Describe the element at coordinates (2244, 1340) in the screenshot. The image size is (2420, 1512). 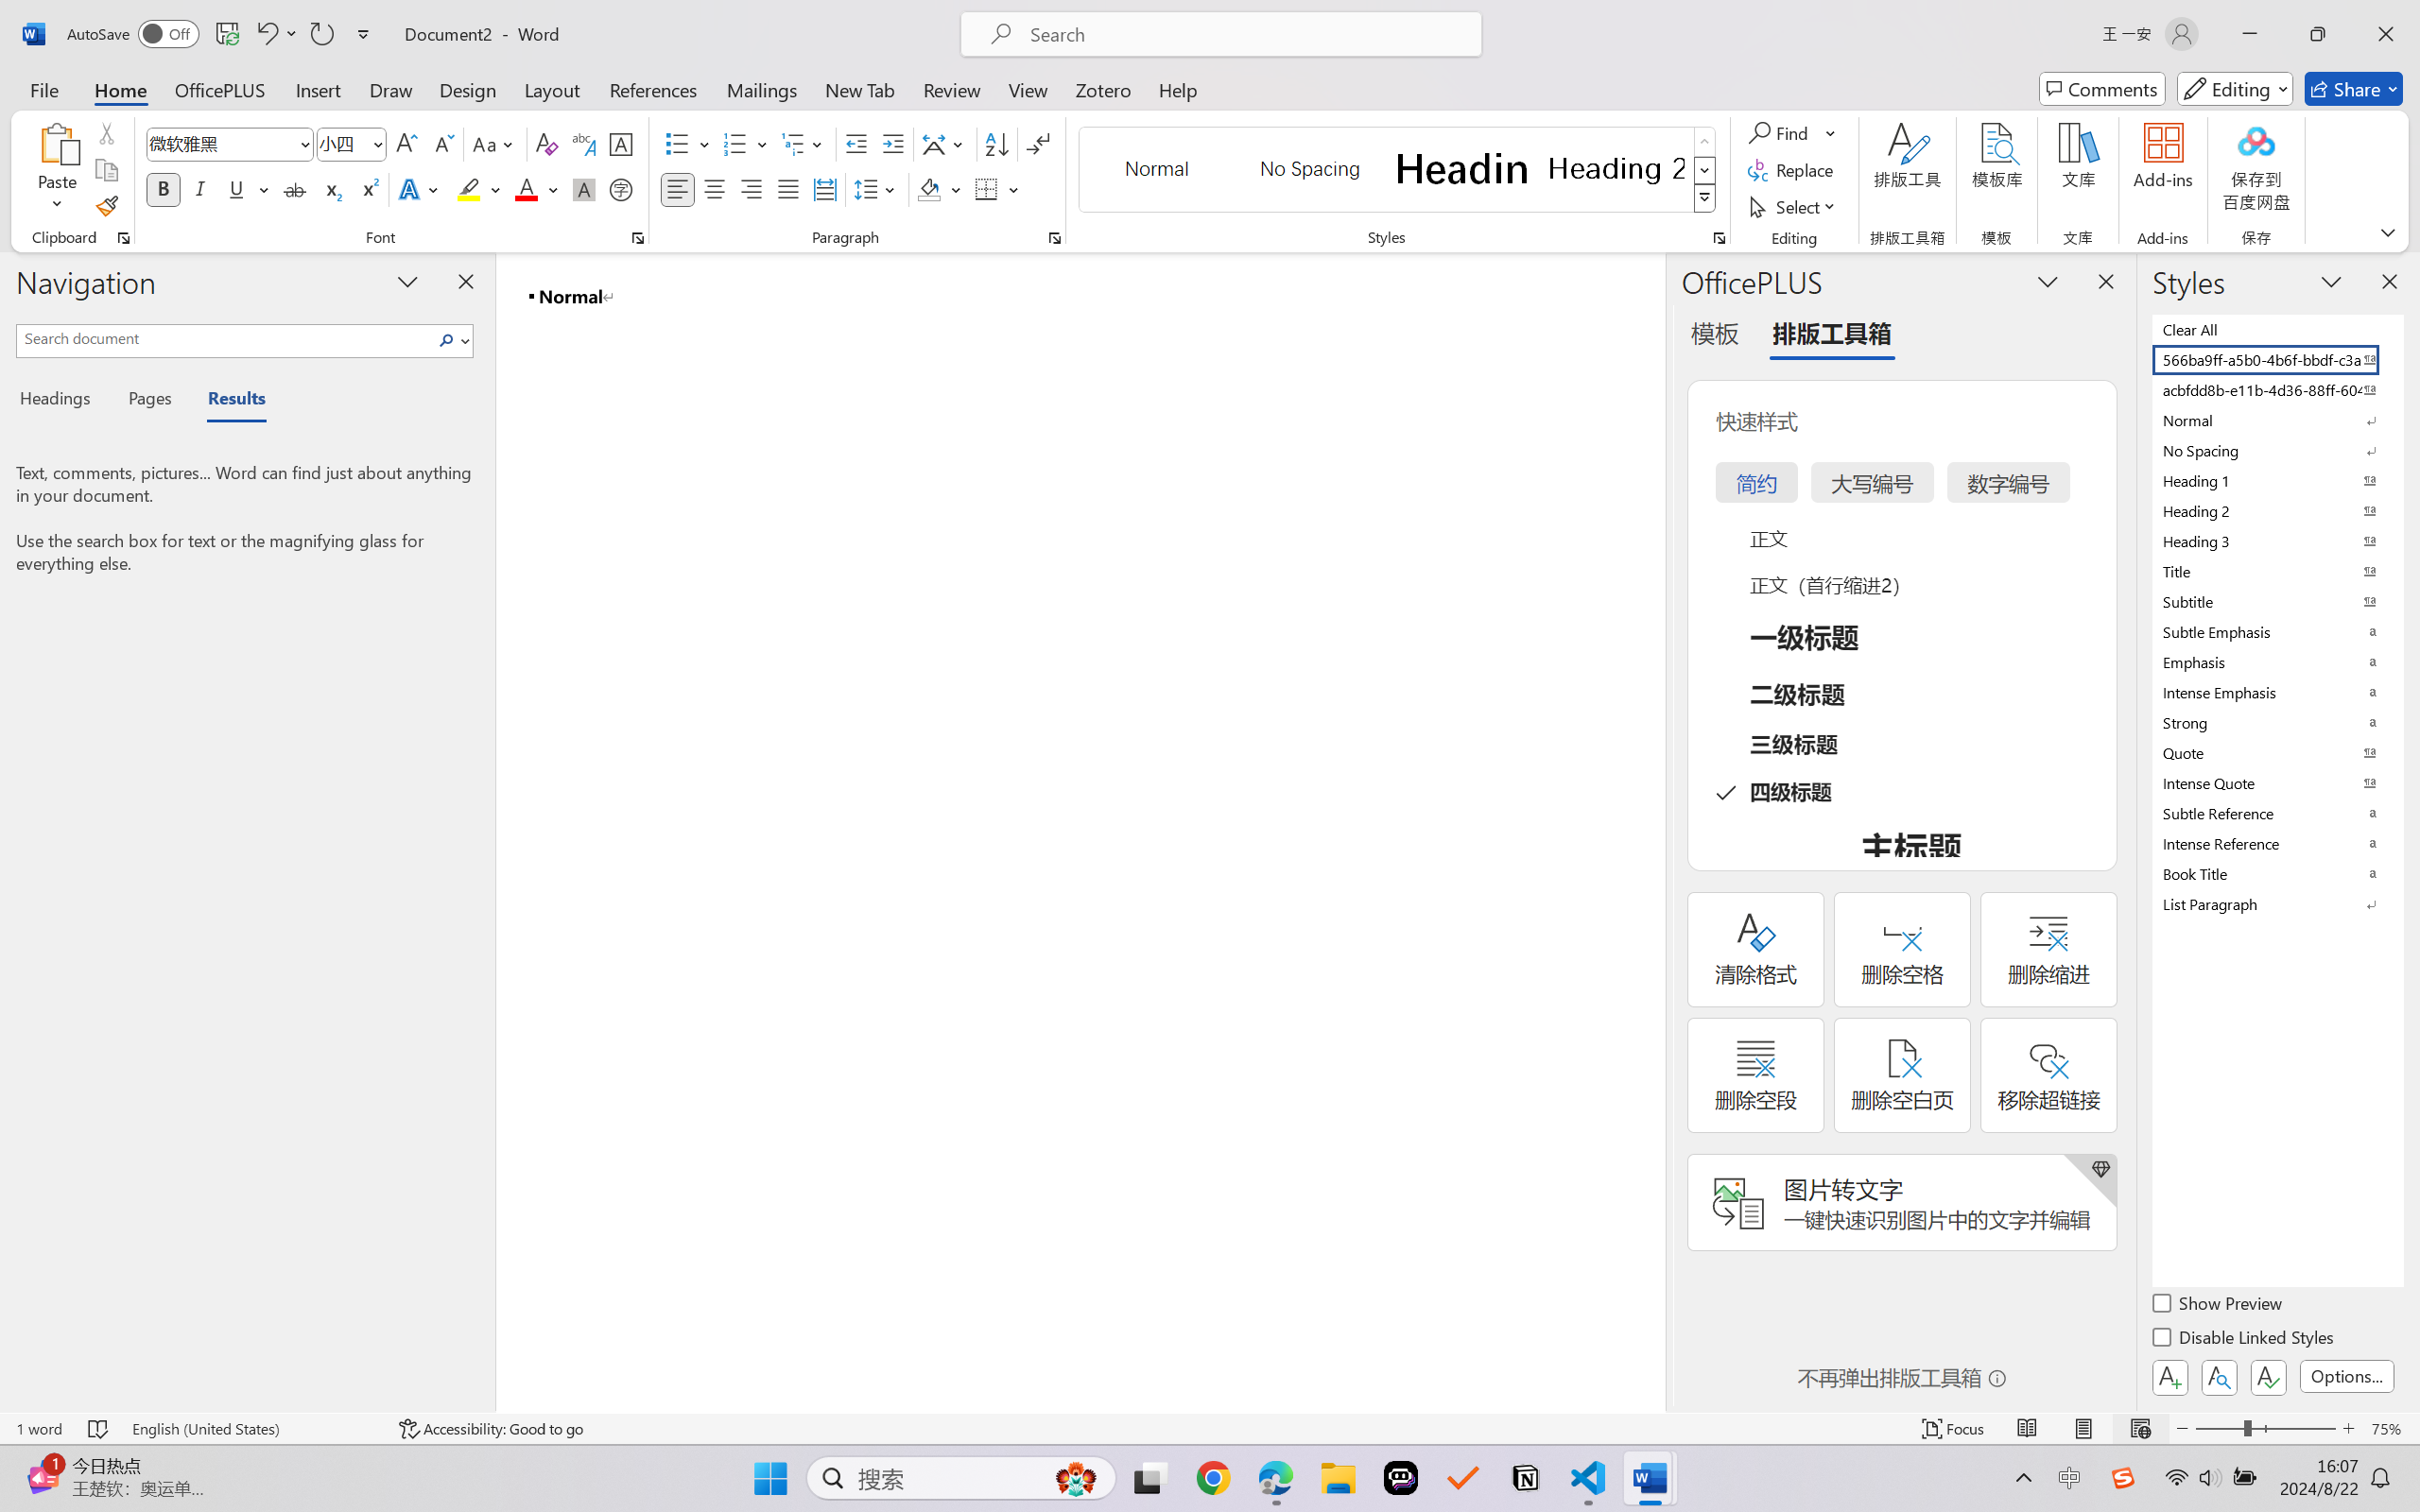
I see `Disable Linked Styles` at that location.